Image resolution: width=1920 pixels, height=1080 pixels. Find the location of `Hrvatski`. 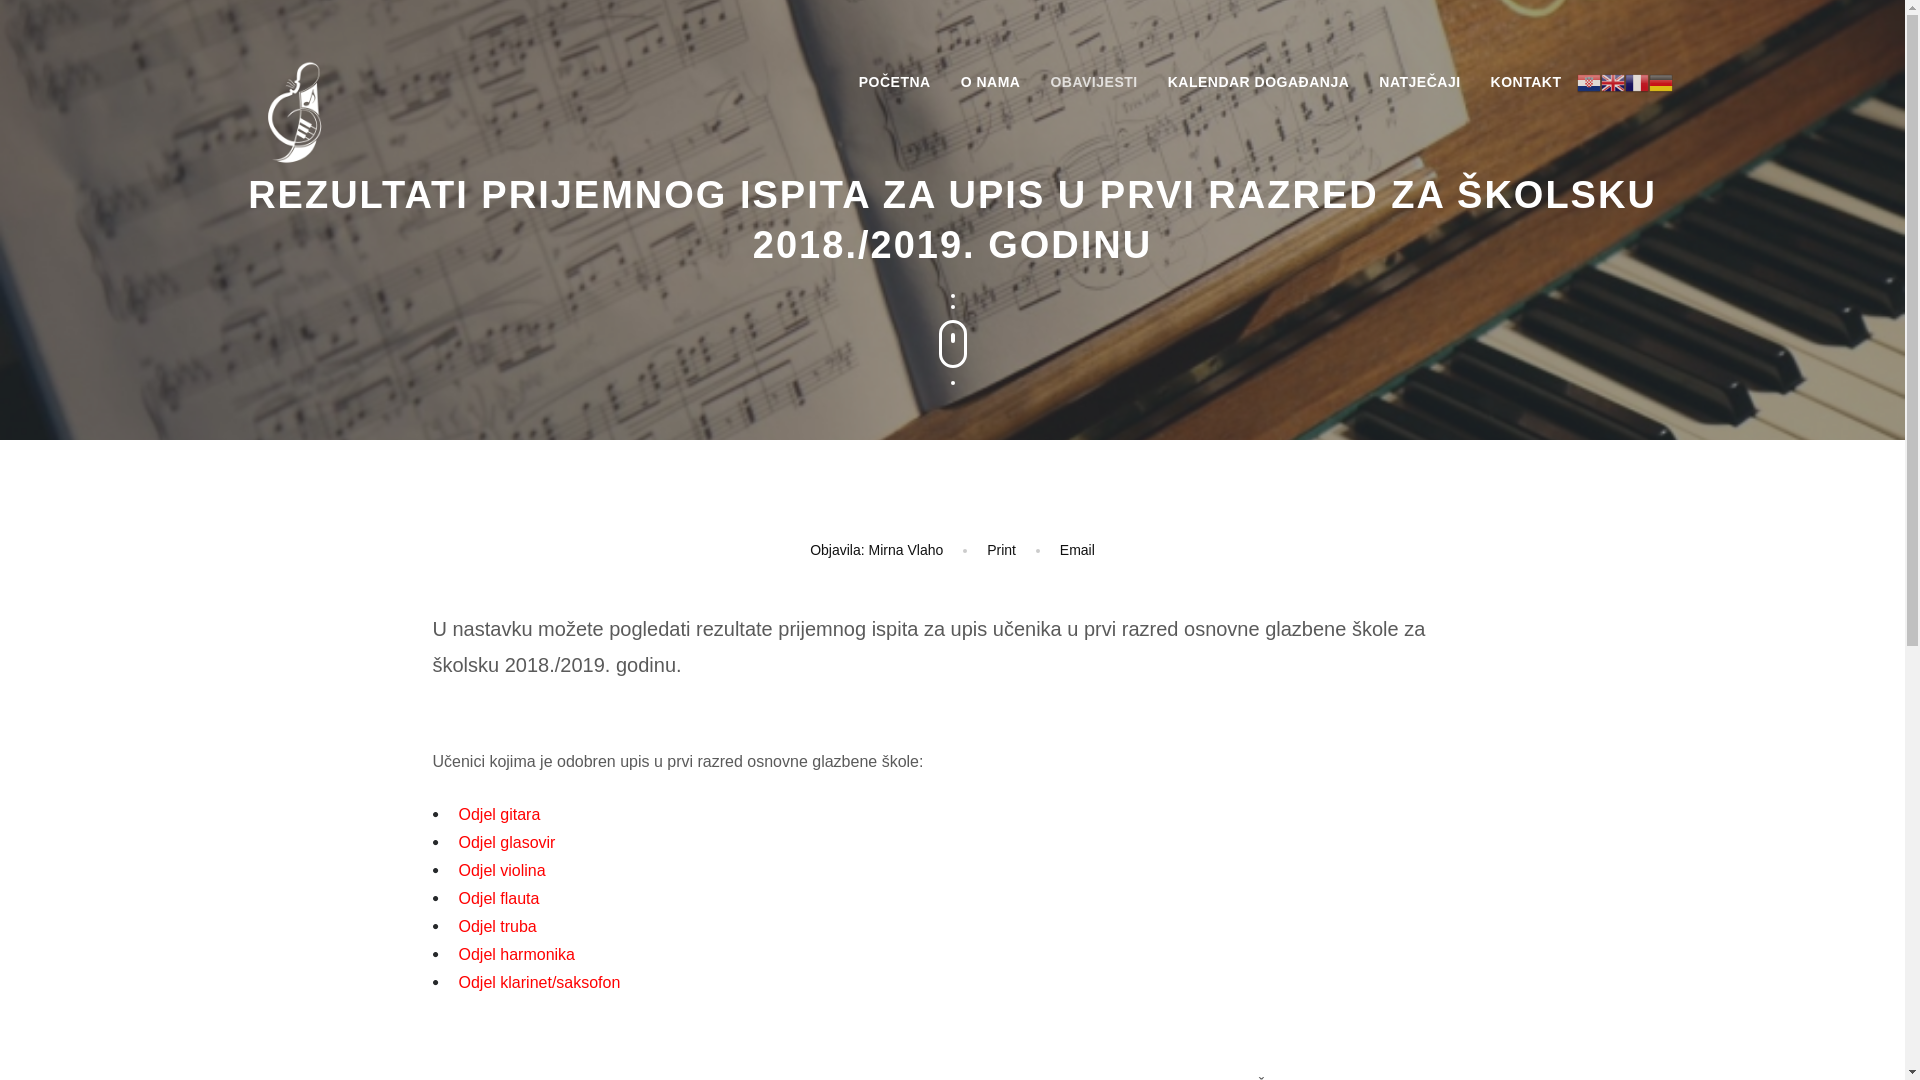

Hrvatski is located at coordinates (1588, 82).